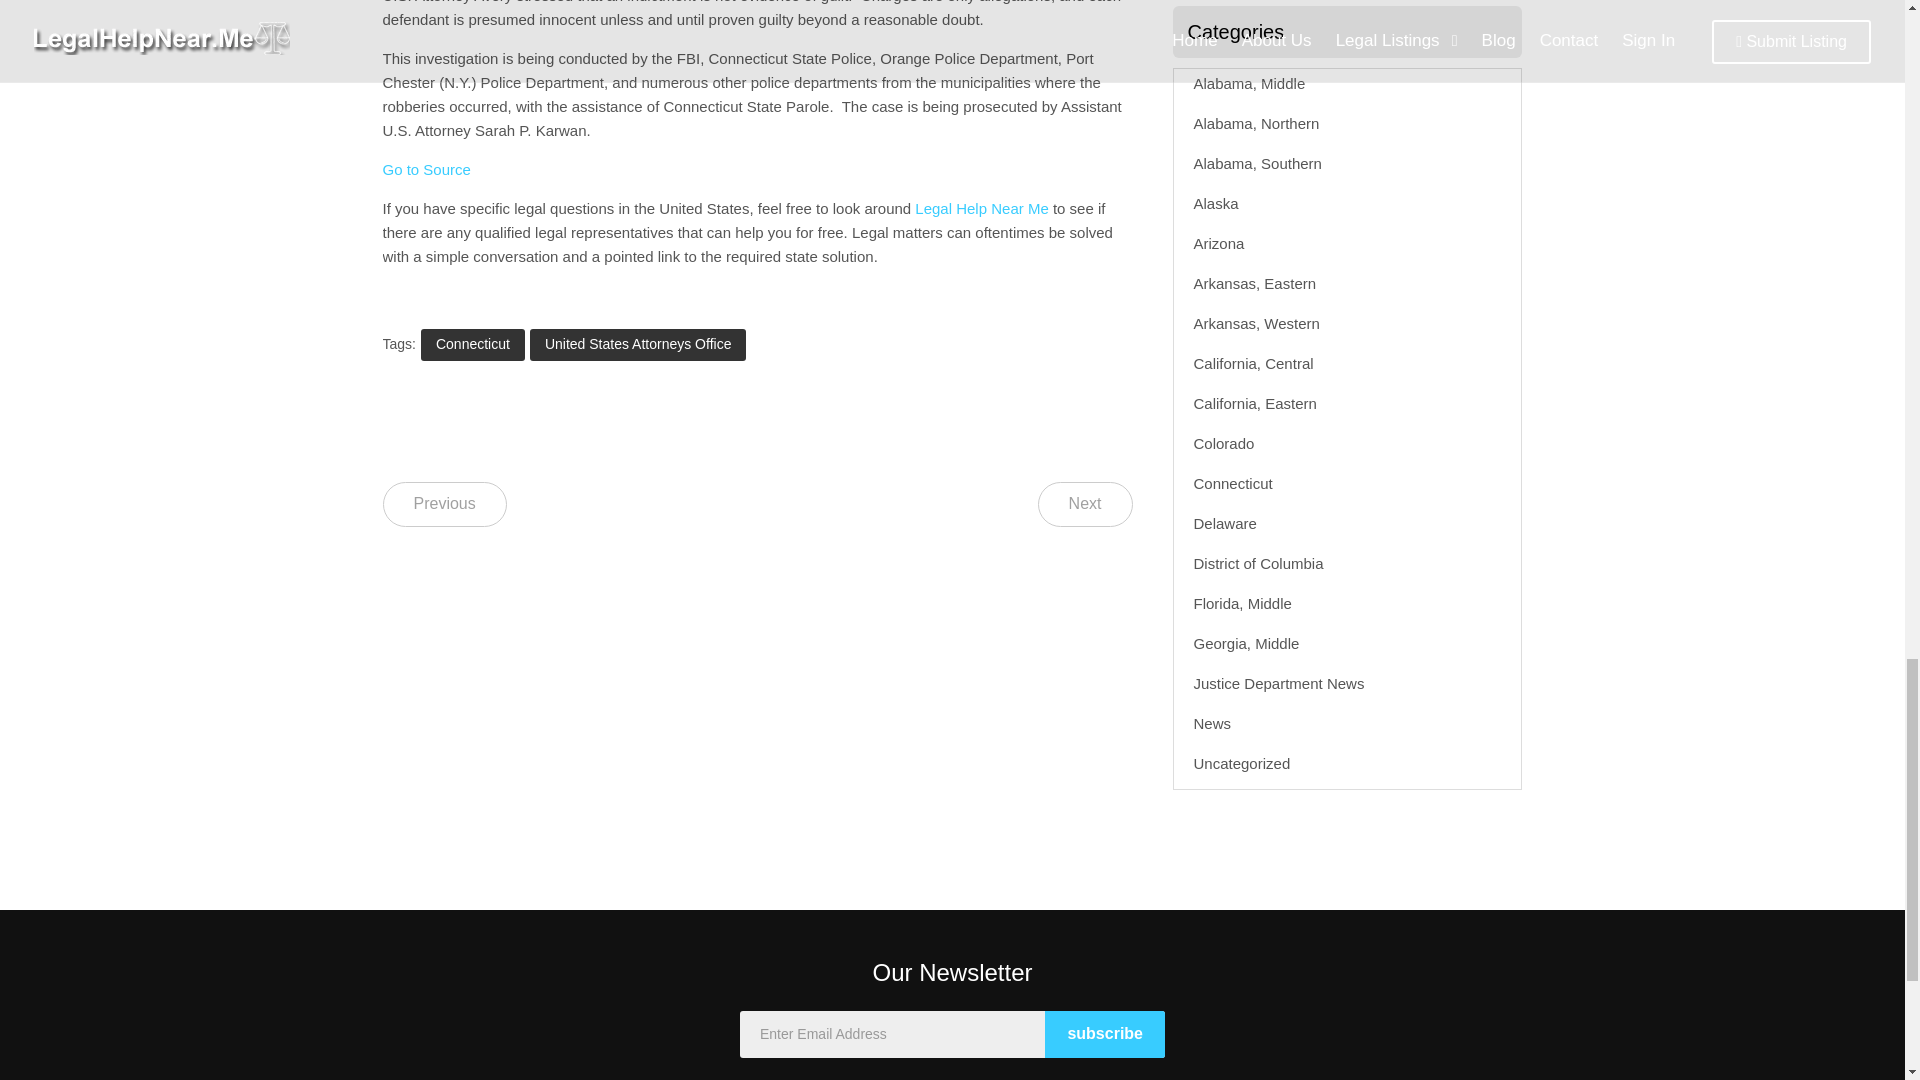  Describe the element at coordinates (1104, 1034) in the screenshot. I see `subscribe` at that location.